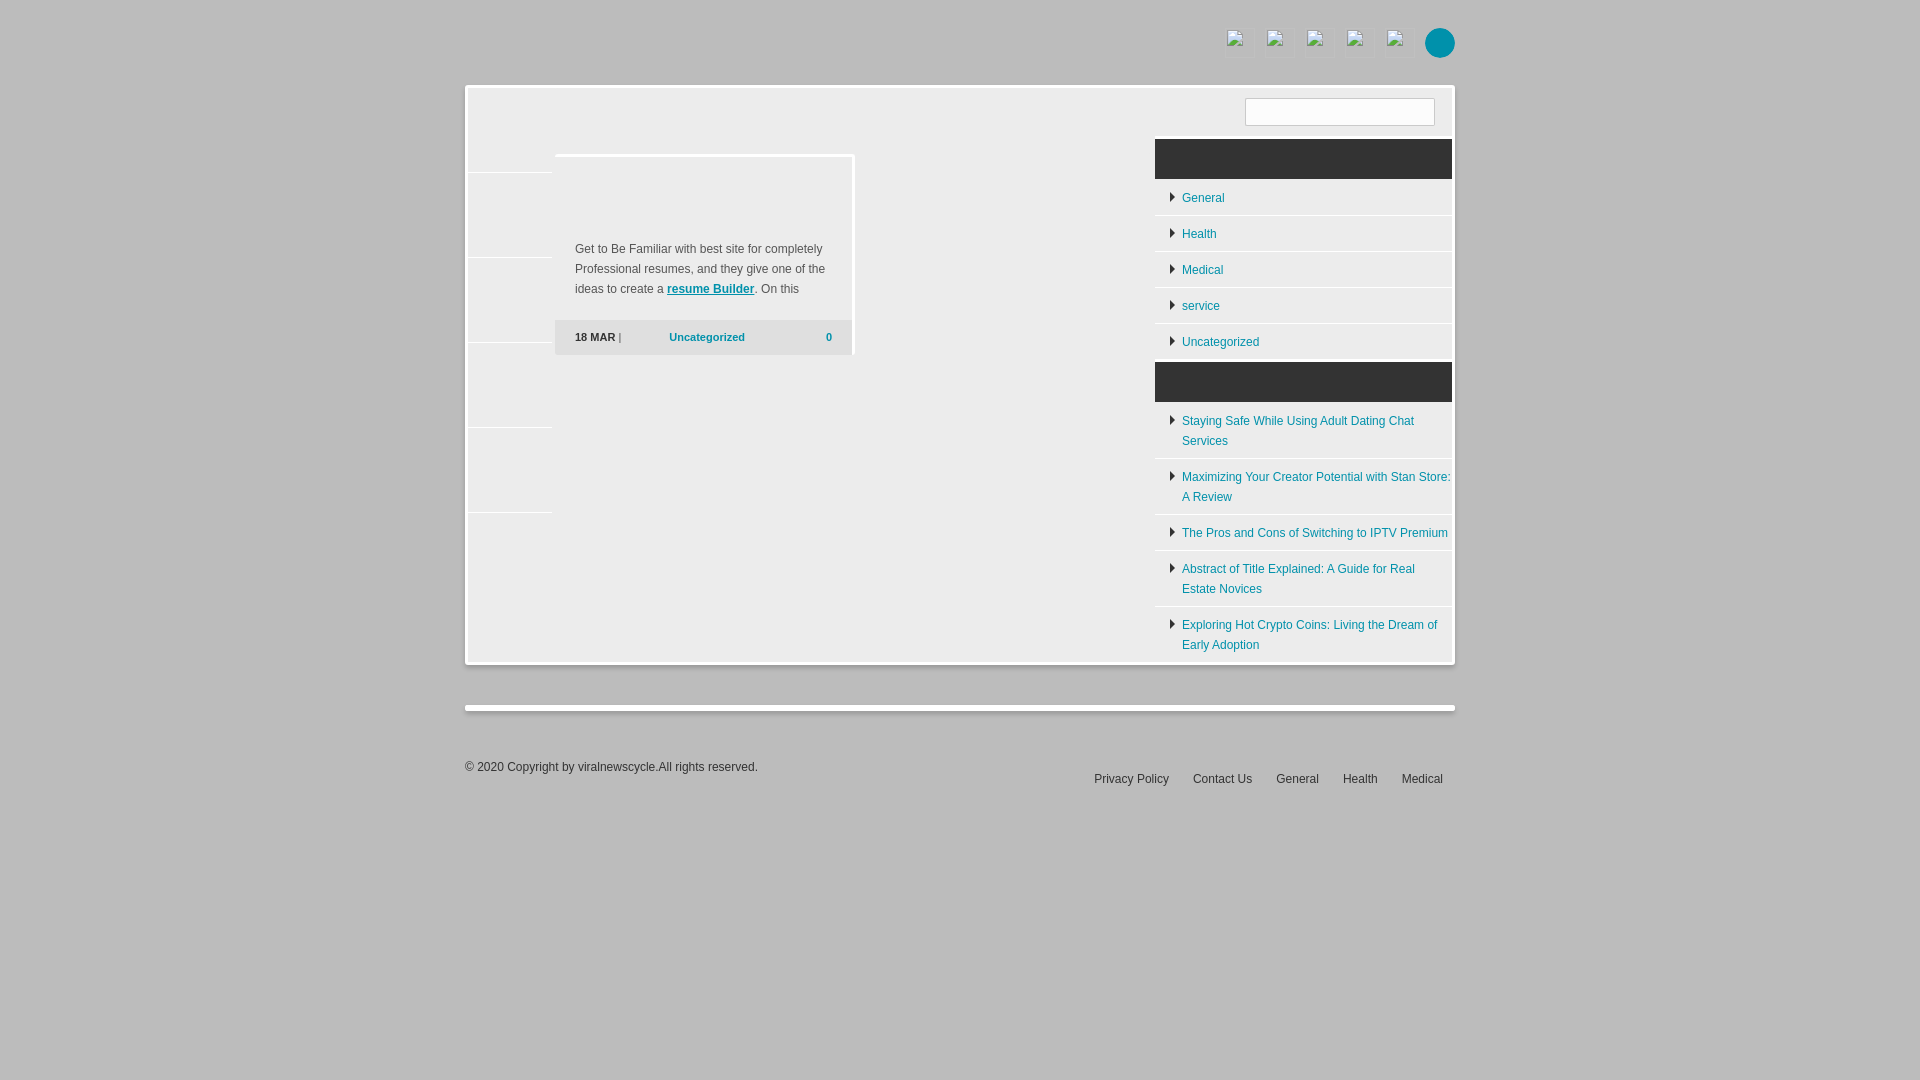 Image resolution: width=1920 pixels, height=1080 pixels. Describe the element at coordinates (1360, 779) in the screenshot. I see `Health` at that location.